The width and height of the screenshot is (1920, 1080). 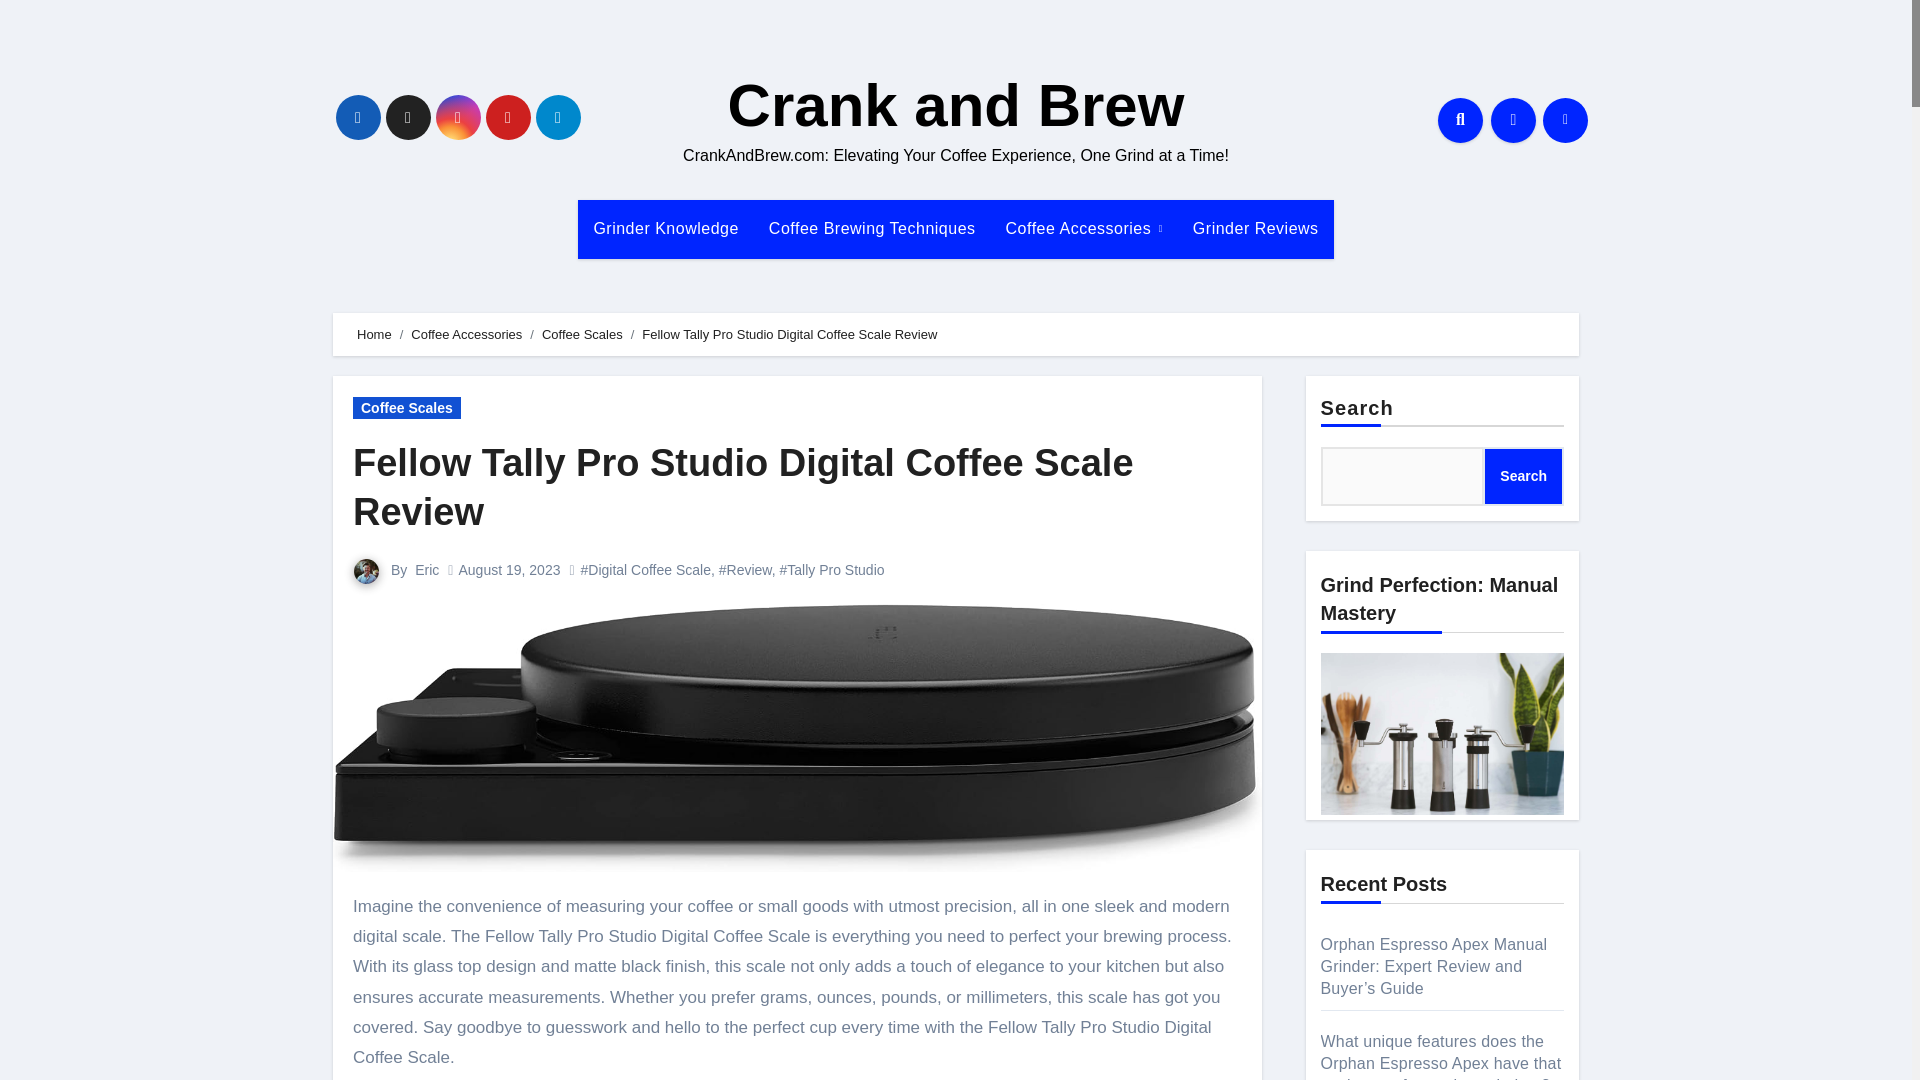 I want to click on Coffee Scales, so click(x=406, y=408).